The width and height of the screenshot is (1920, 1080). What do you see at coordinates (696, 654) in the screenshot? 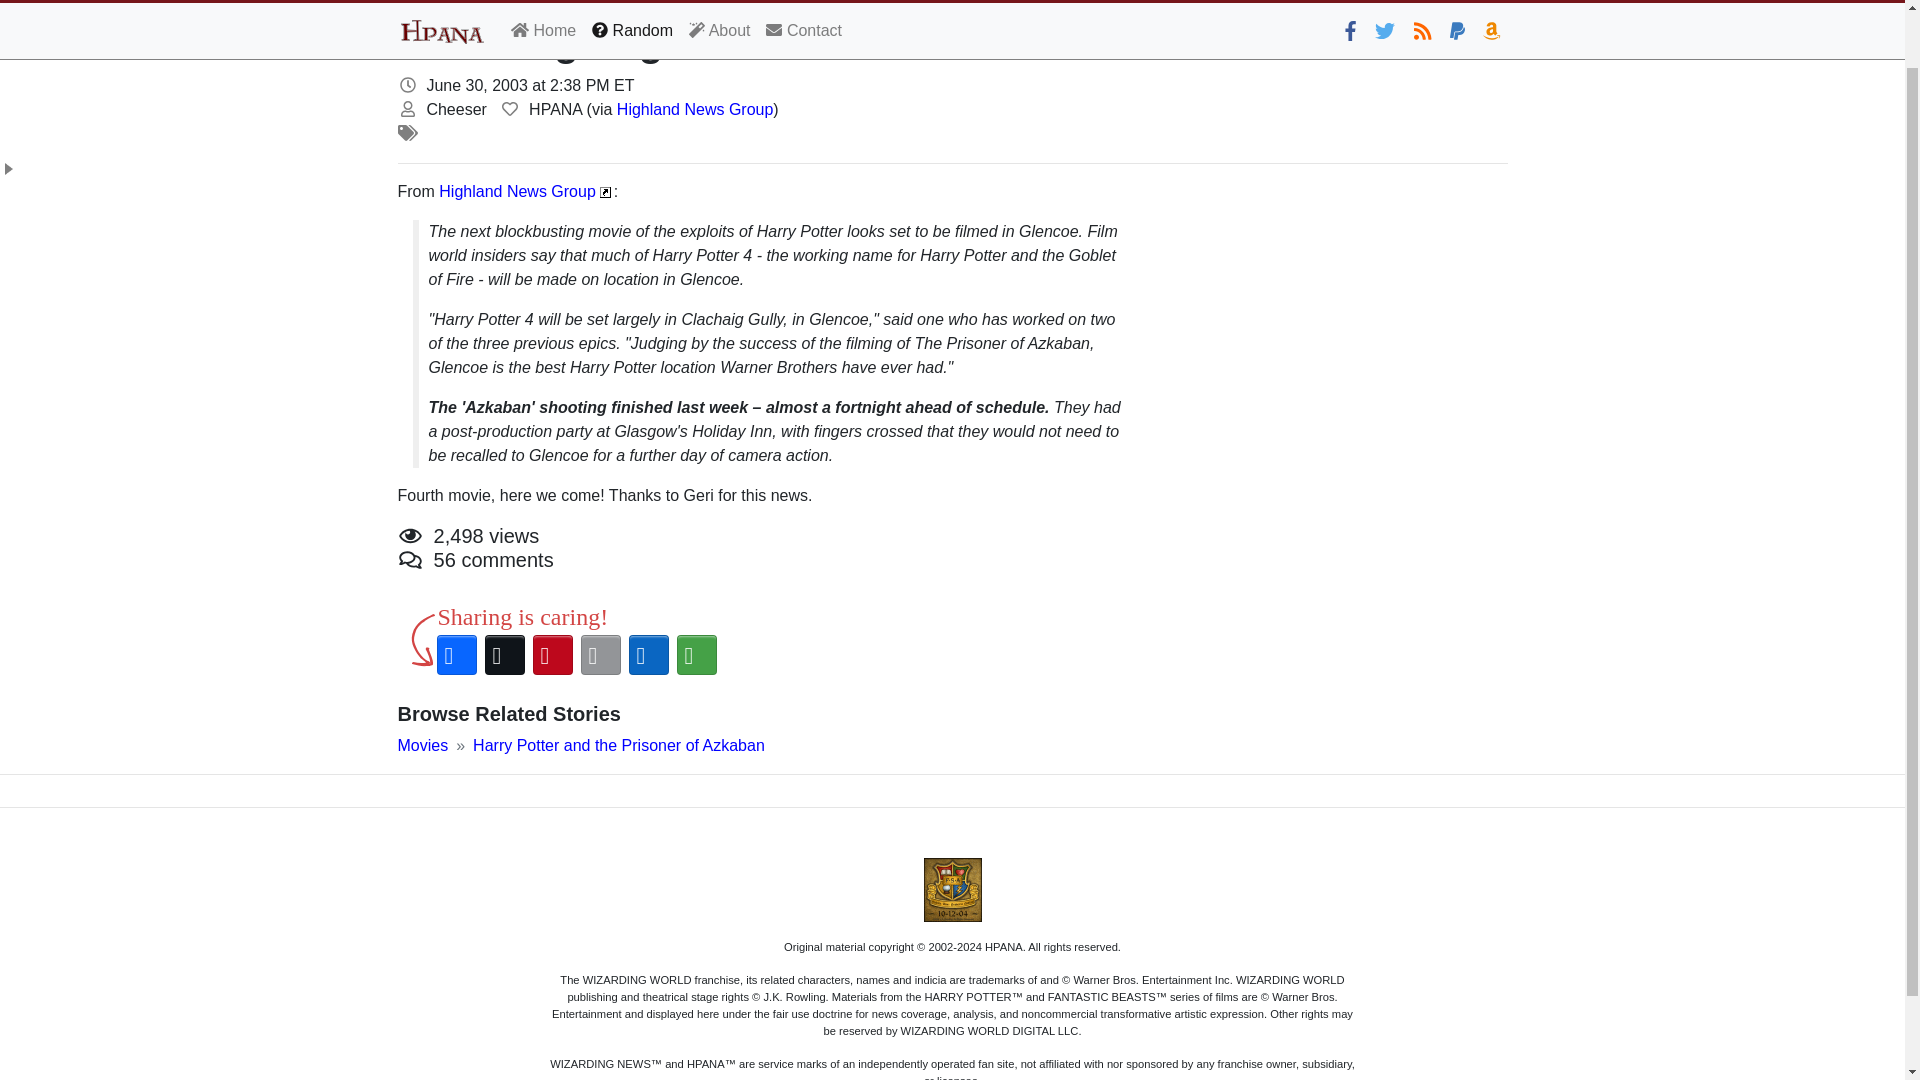
I see `More Options` at bounding box center [696, 654].